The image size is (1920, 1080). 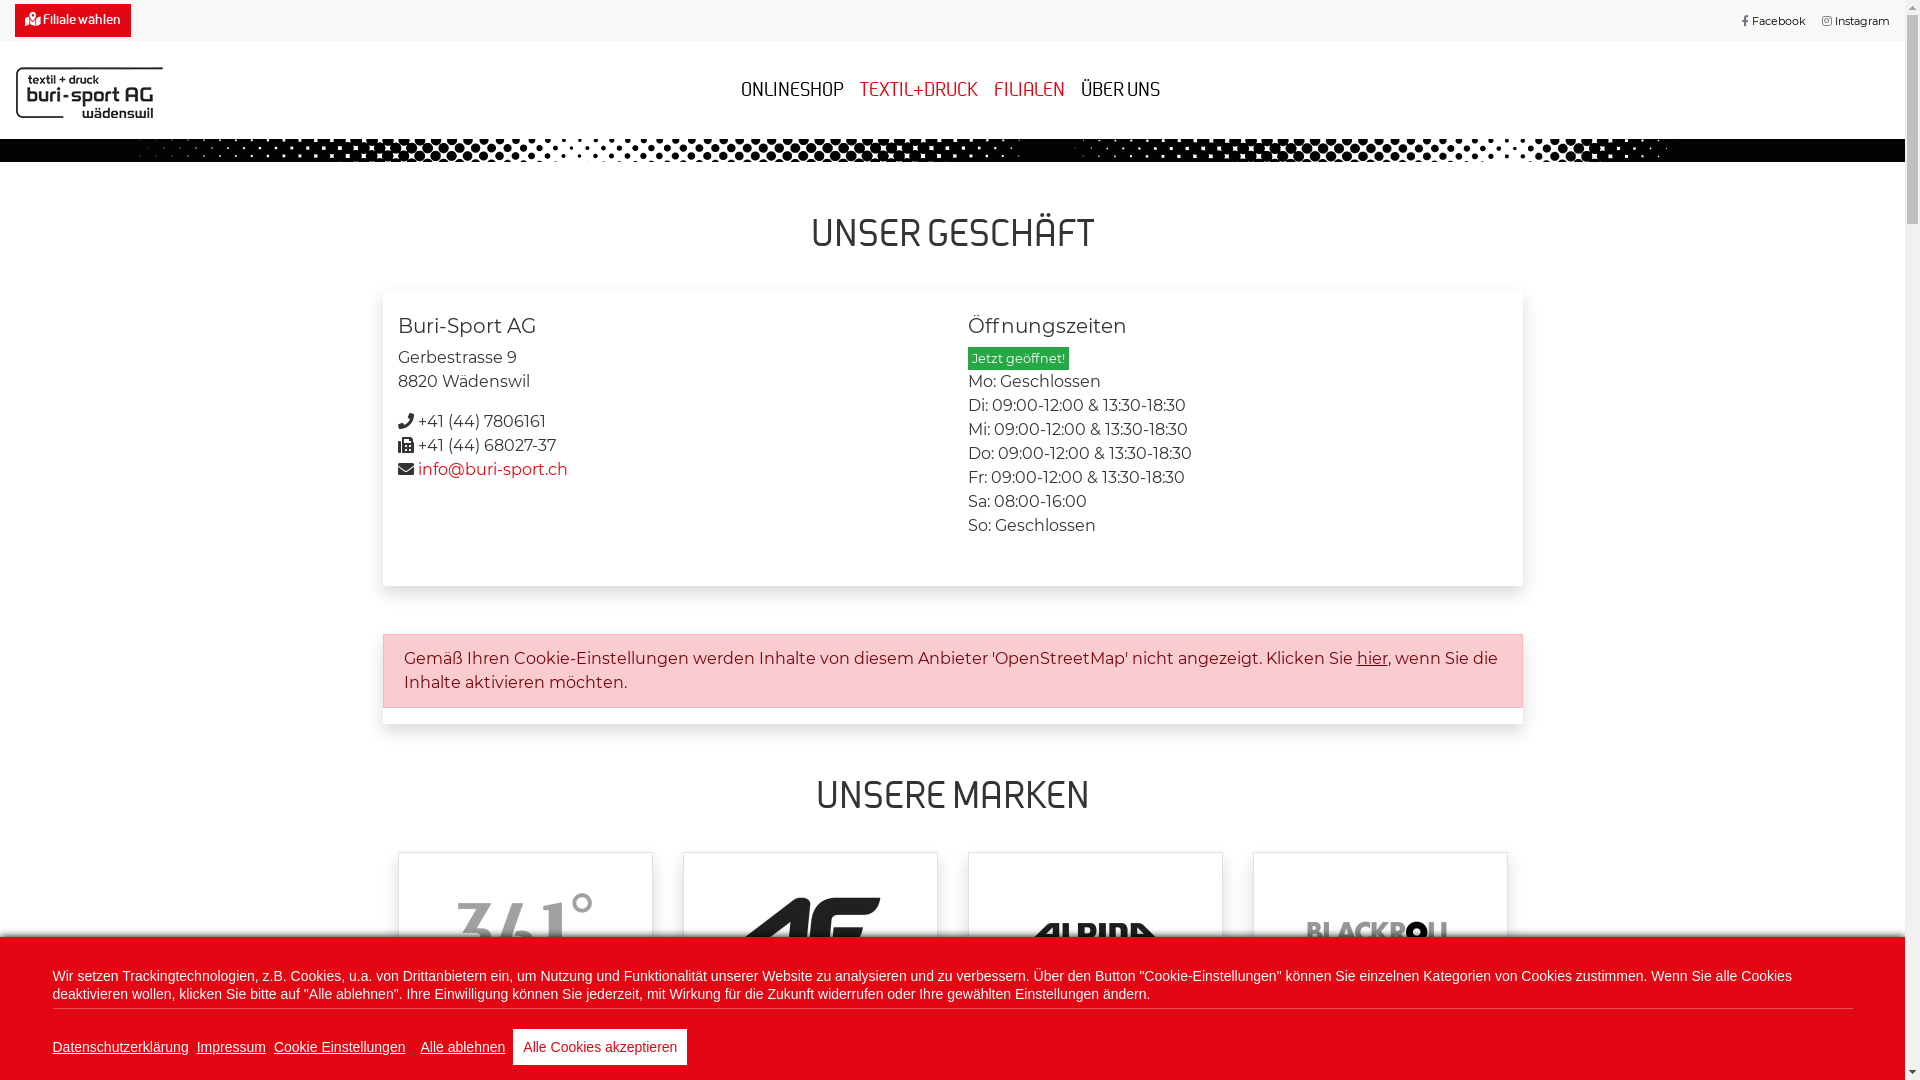 What do you see at coordinates (462, 1047) in the screenshot?
I see `Alle ablehnen` at bounding box center [462, 1047].